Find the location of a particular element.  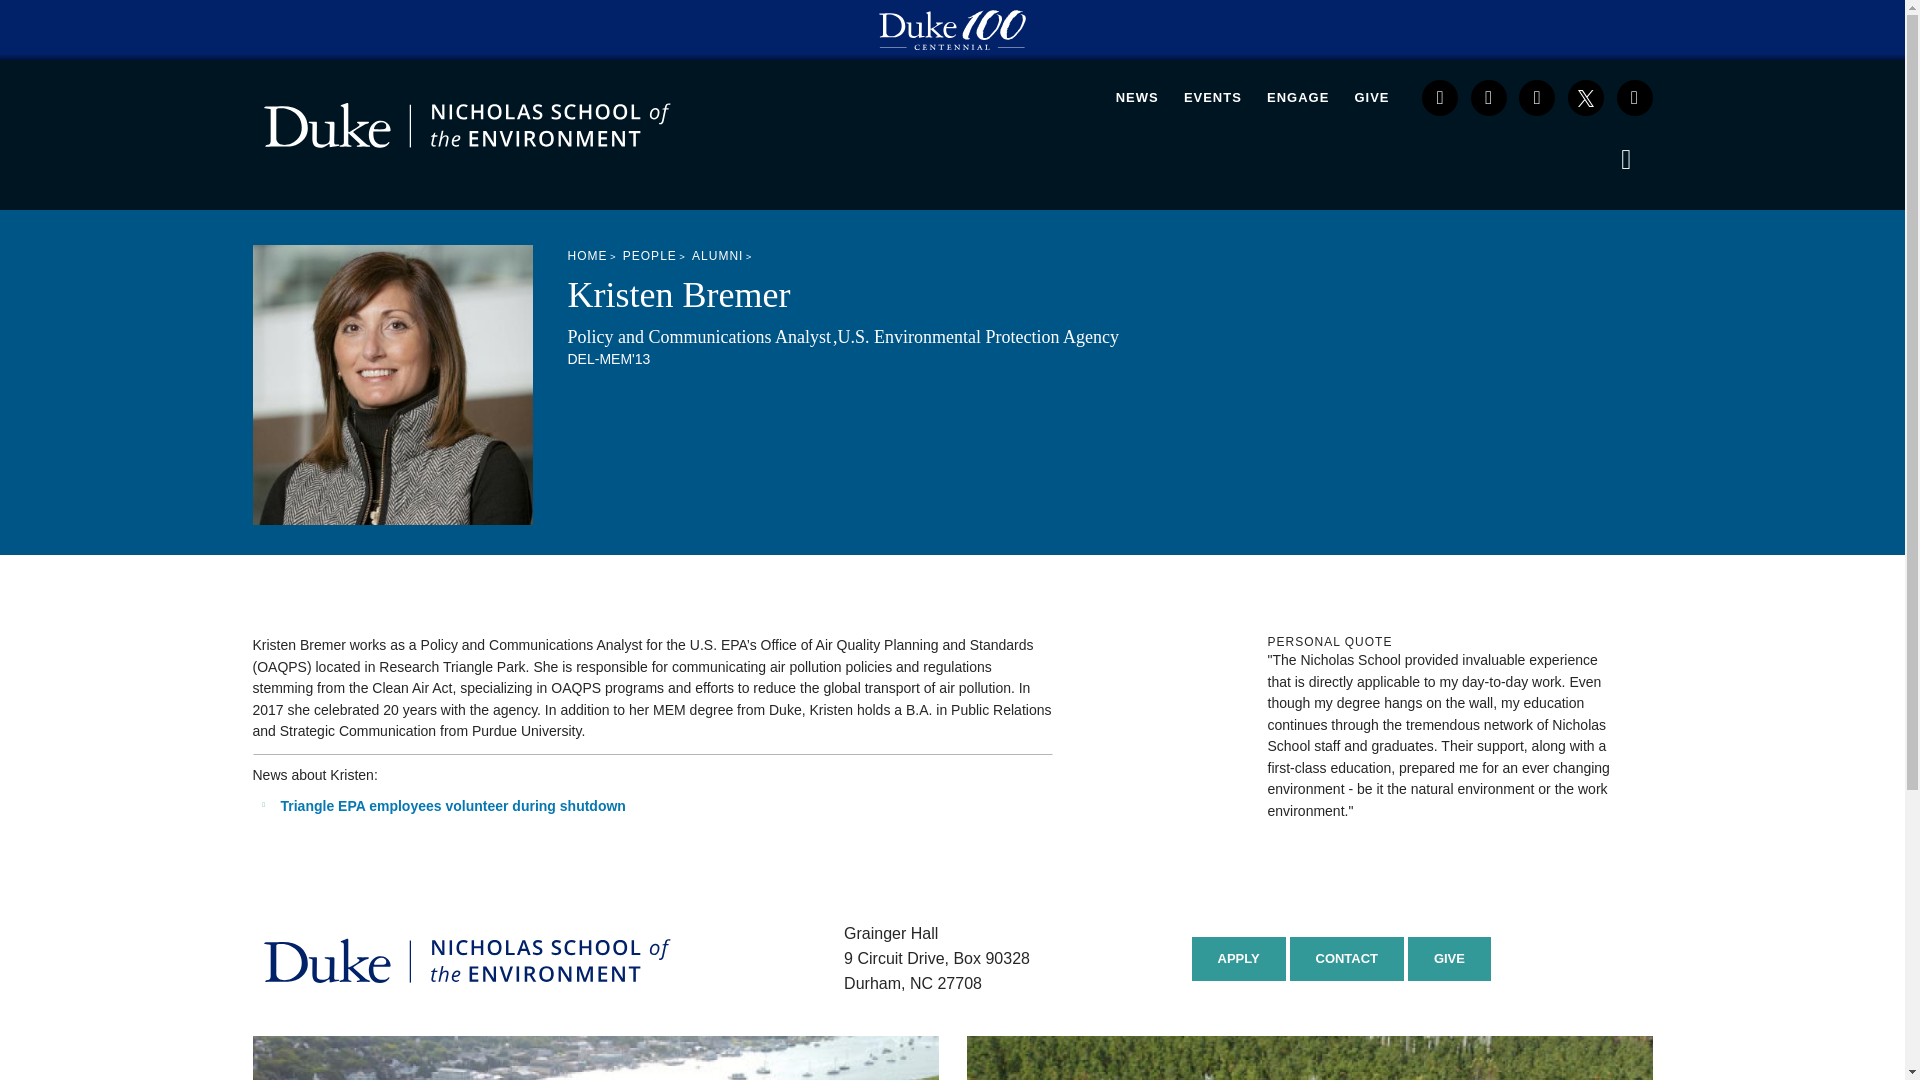

Home is located at coordinates (466, 959).